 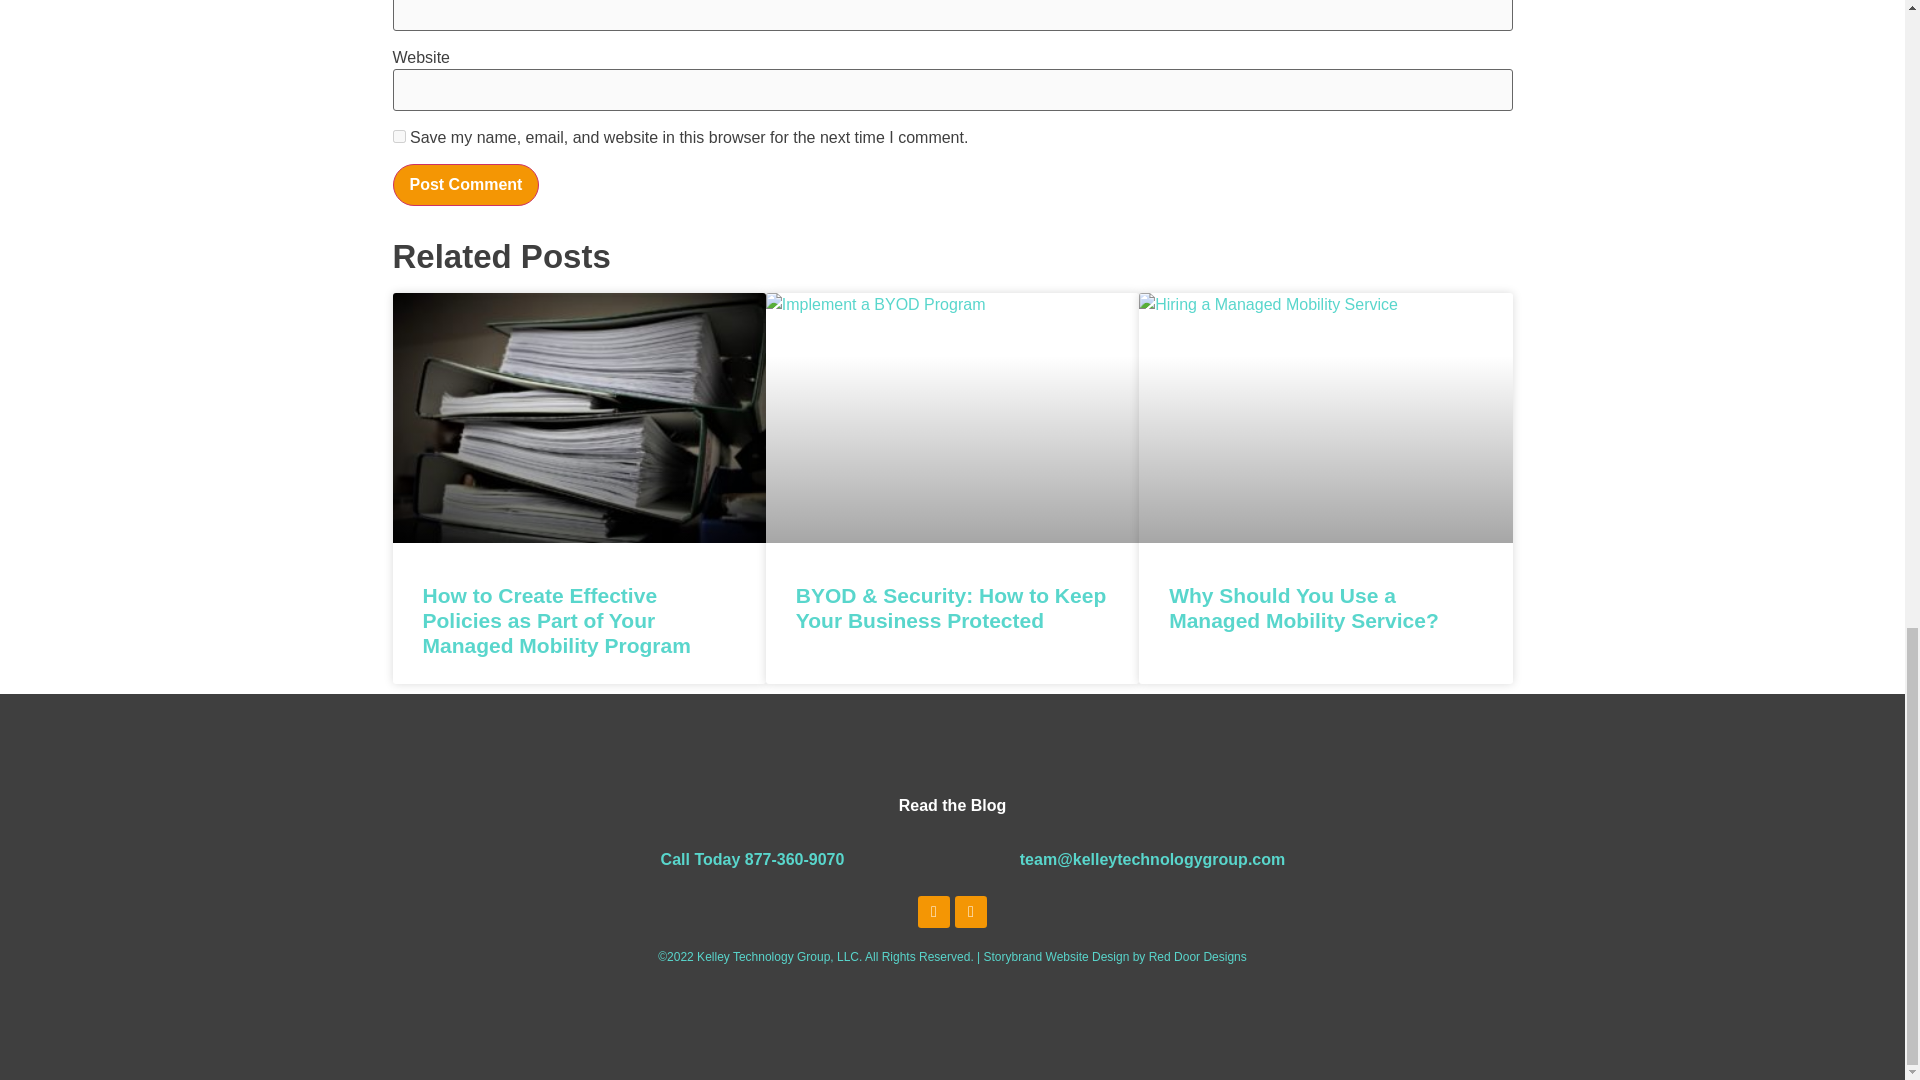 I want to click on Why Should You Use a Managed Mobility Service?, so click(x=1304, y=608).